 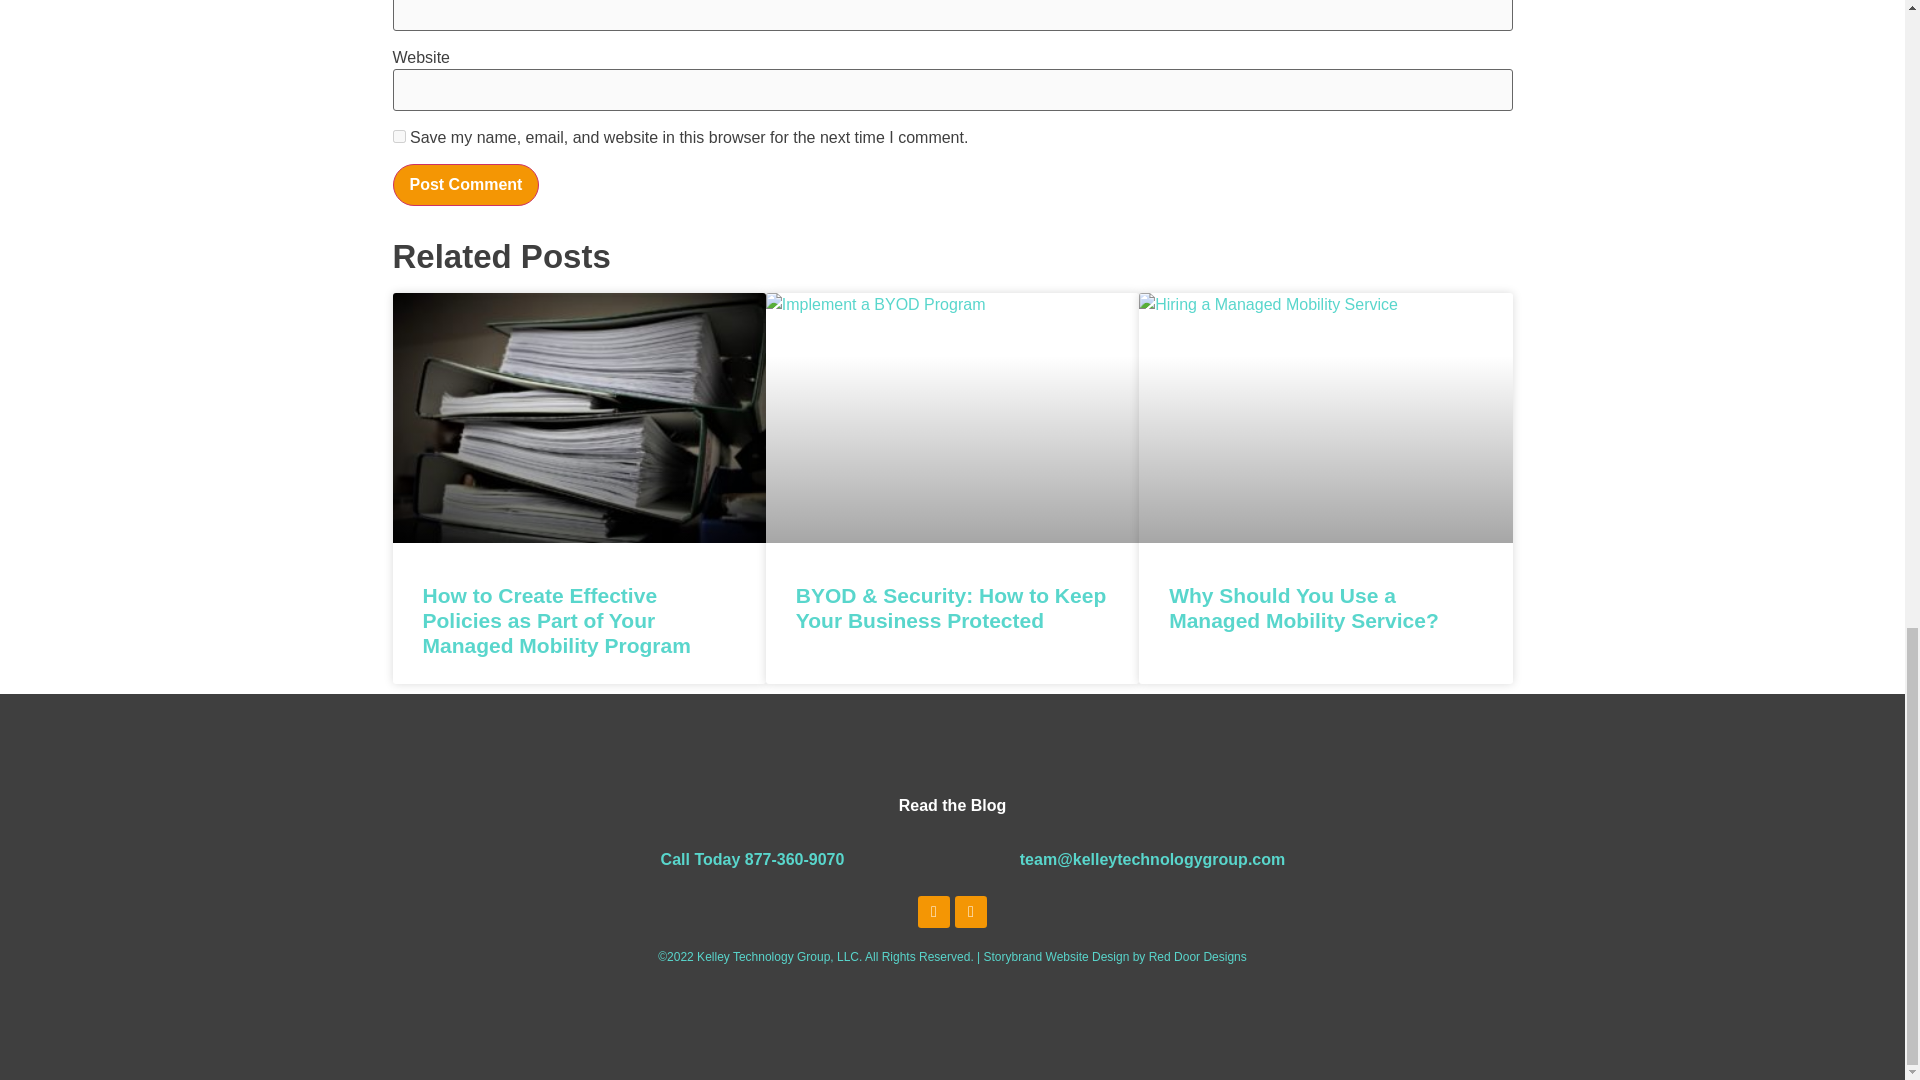 I want to click on Why Should You Use a Managed Mobility Service?, so click(x=1304, y=608).